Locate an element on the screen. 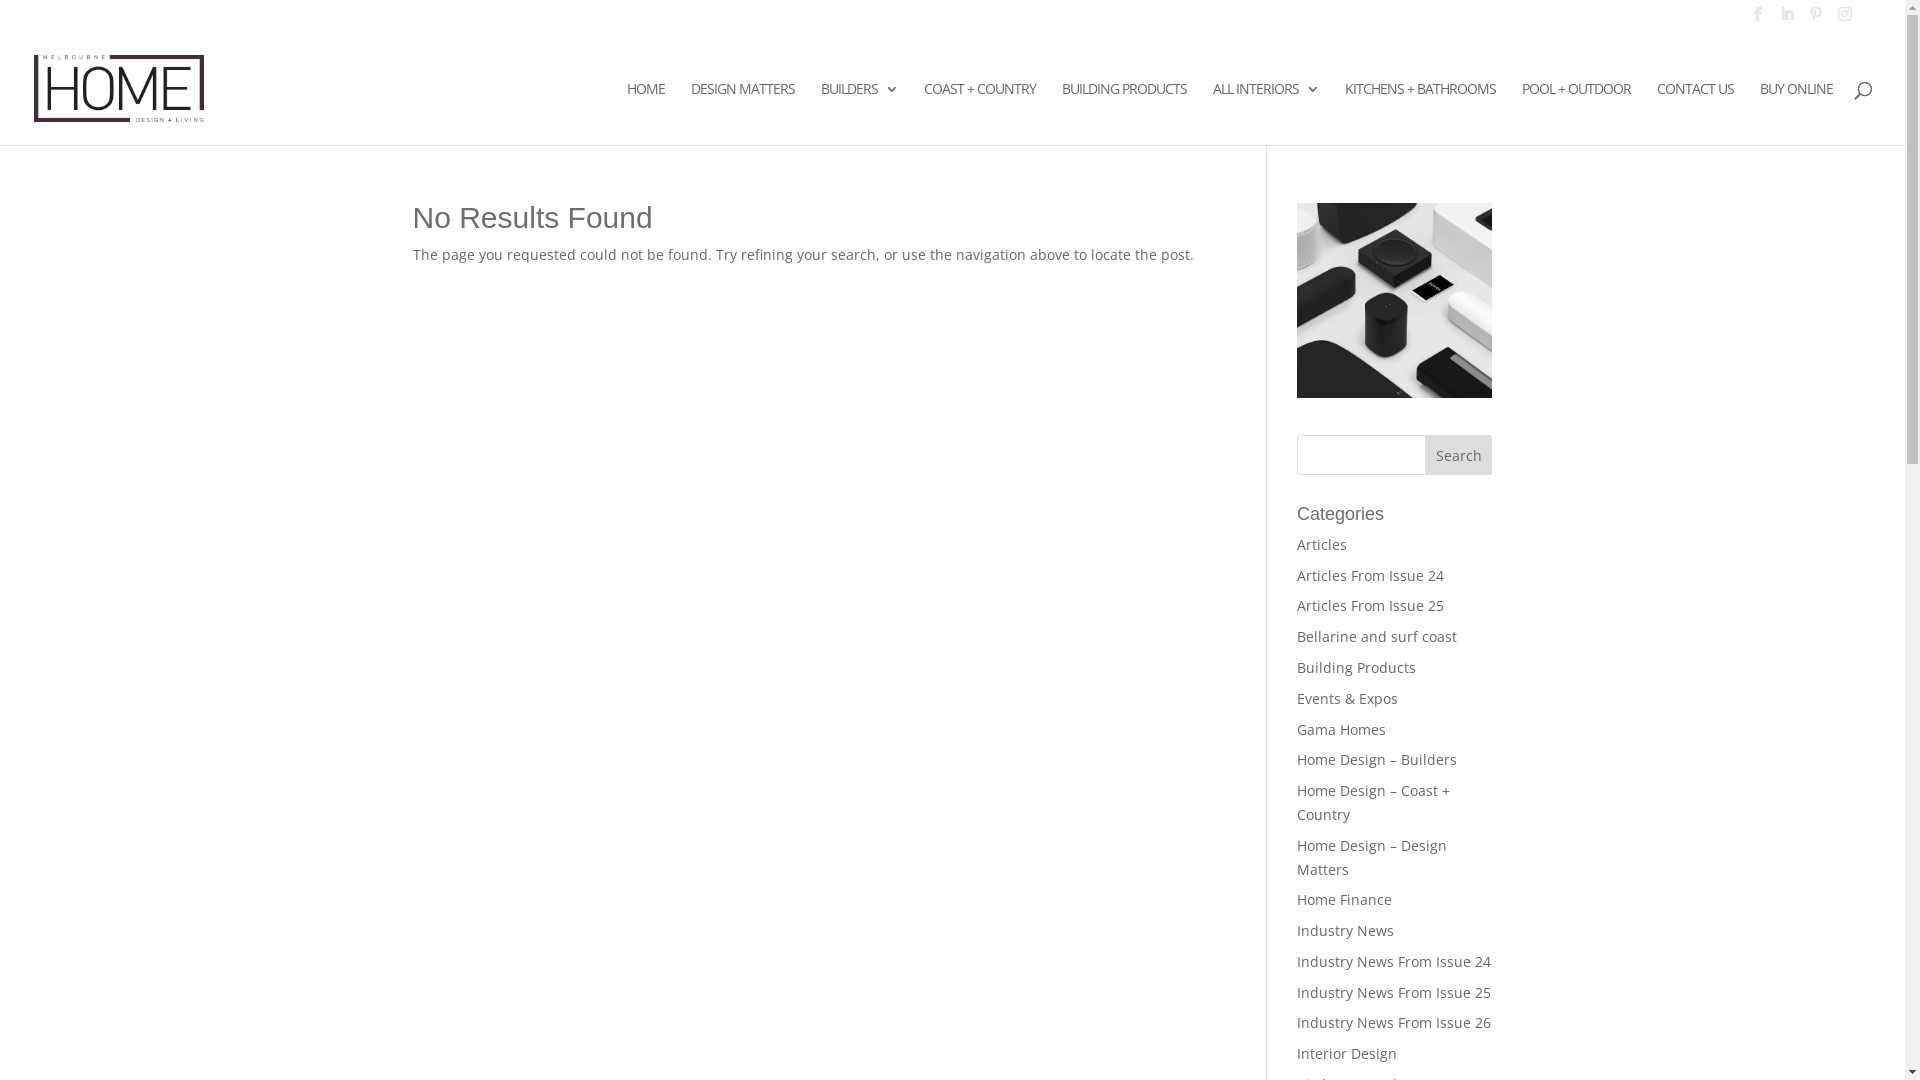  BUILDERS is located at coordinates (860, 114).